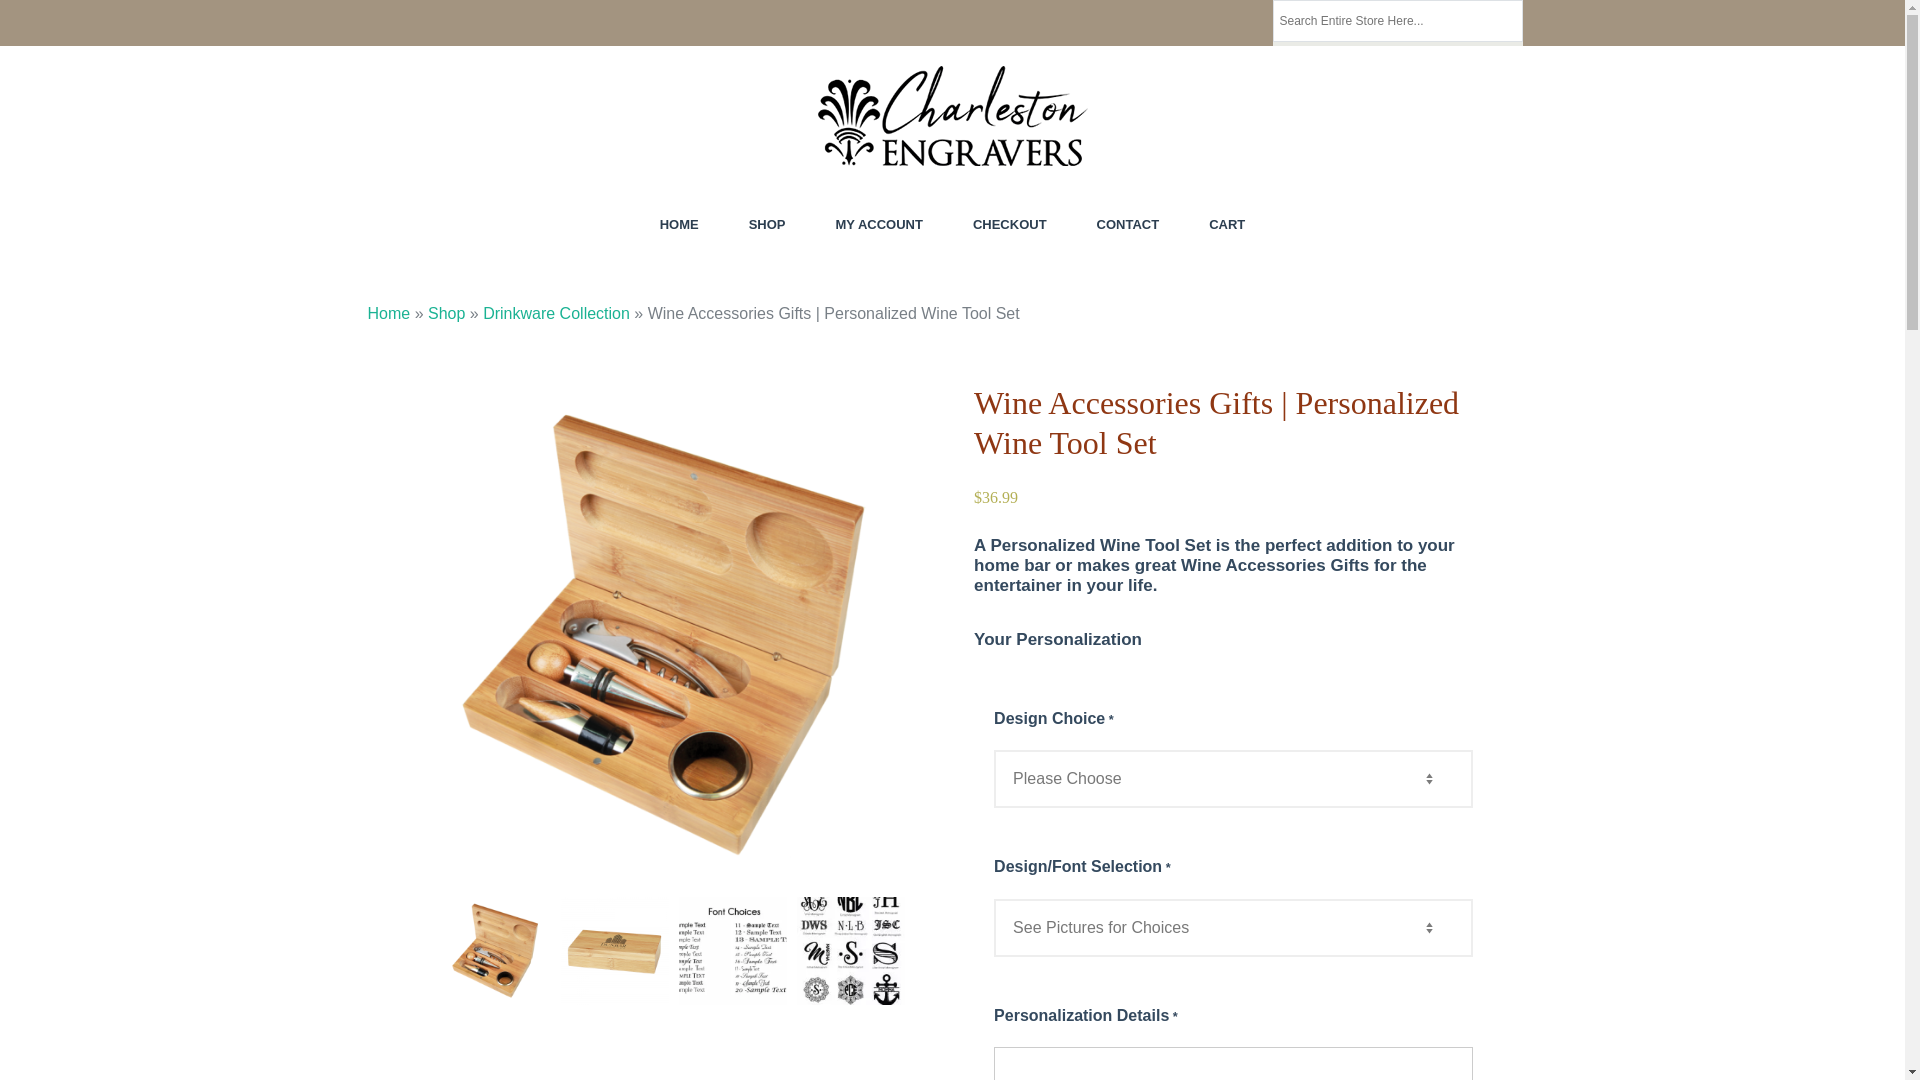  I want to click on SHOP, so click(766, 224).